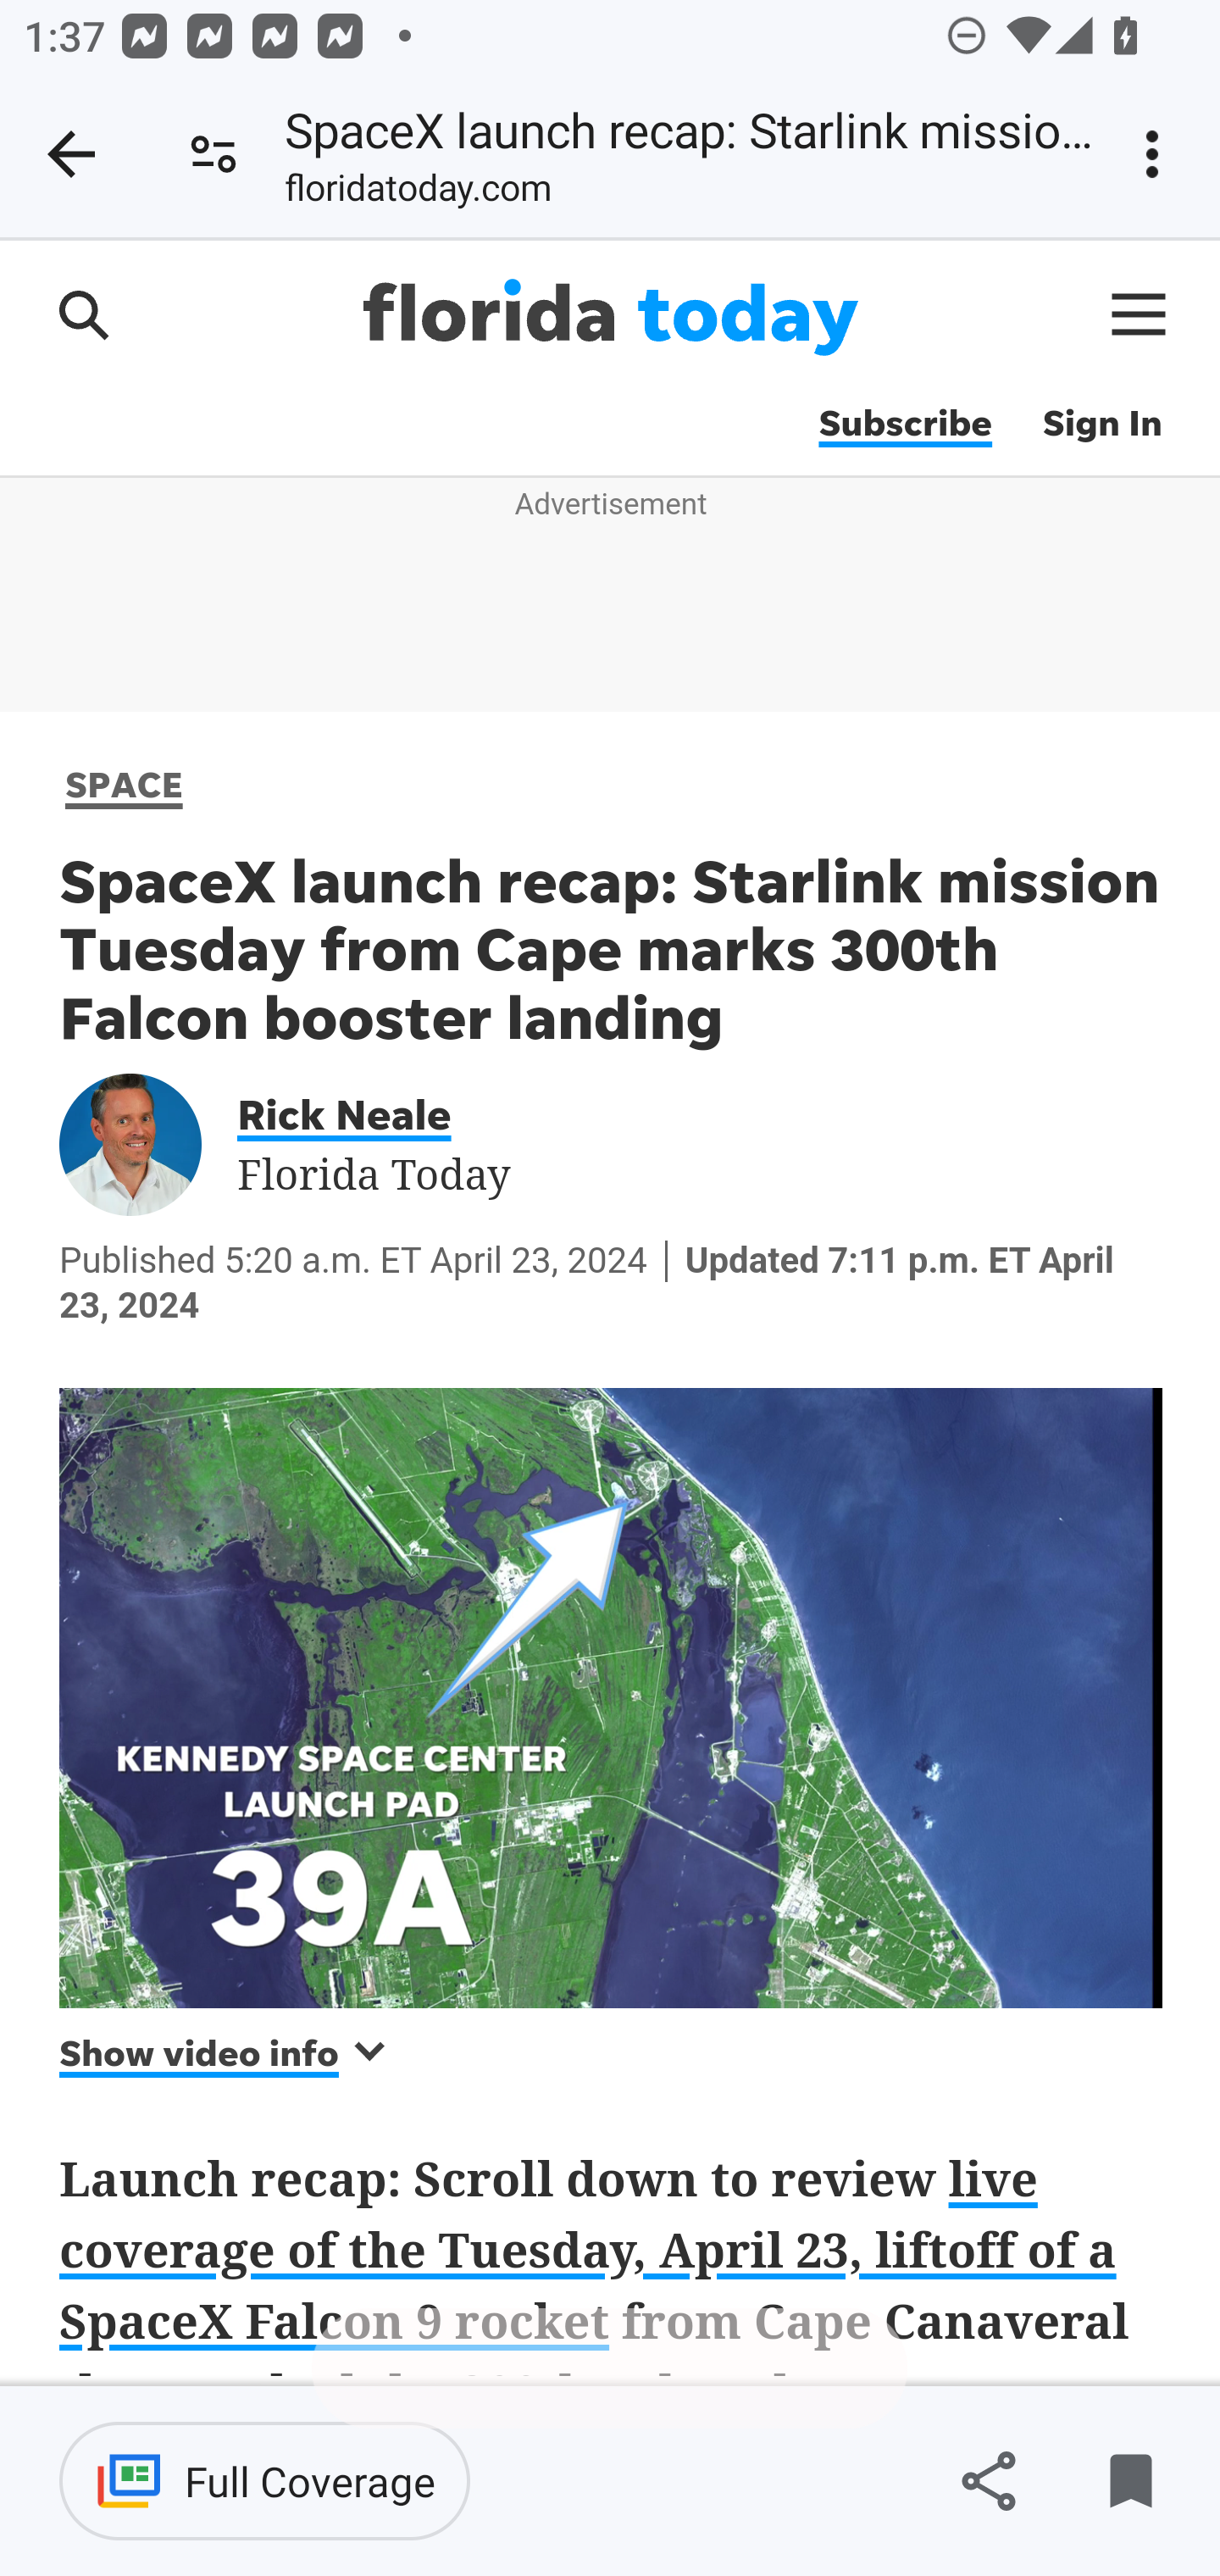 This screenshot has height=2576, width=1220. Describe the element at coordinates (1140, 314) in the screenshot. I see `Global Navigation` at that location.